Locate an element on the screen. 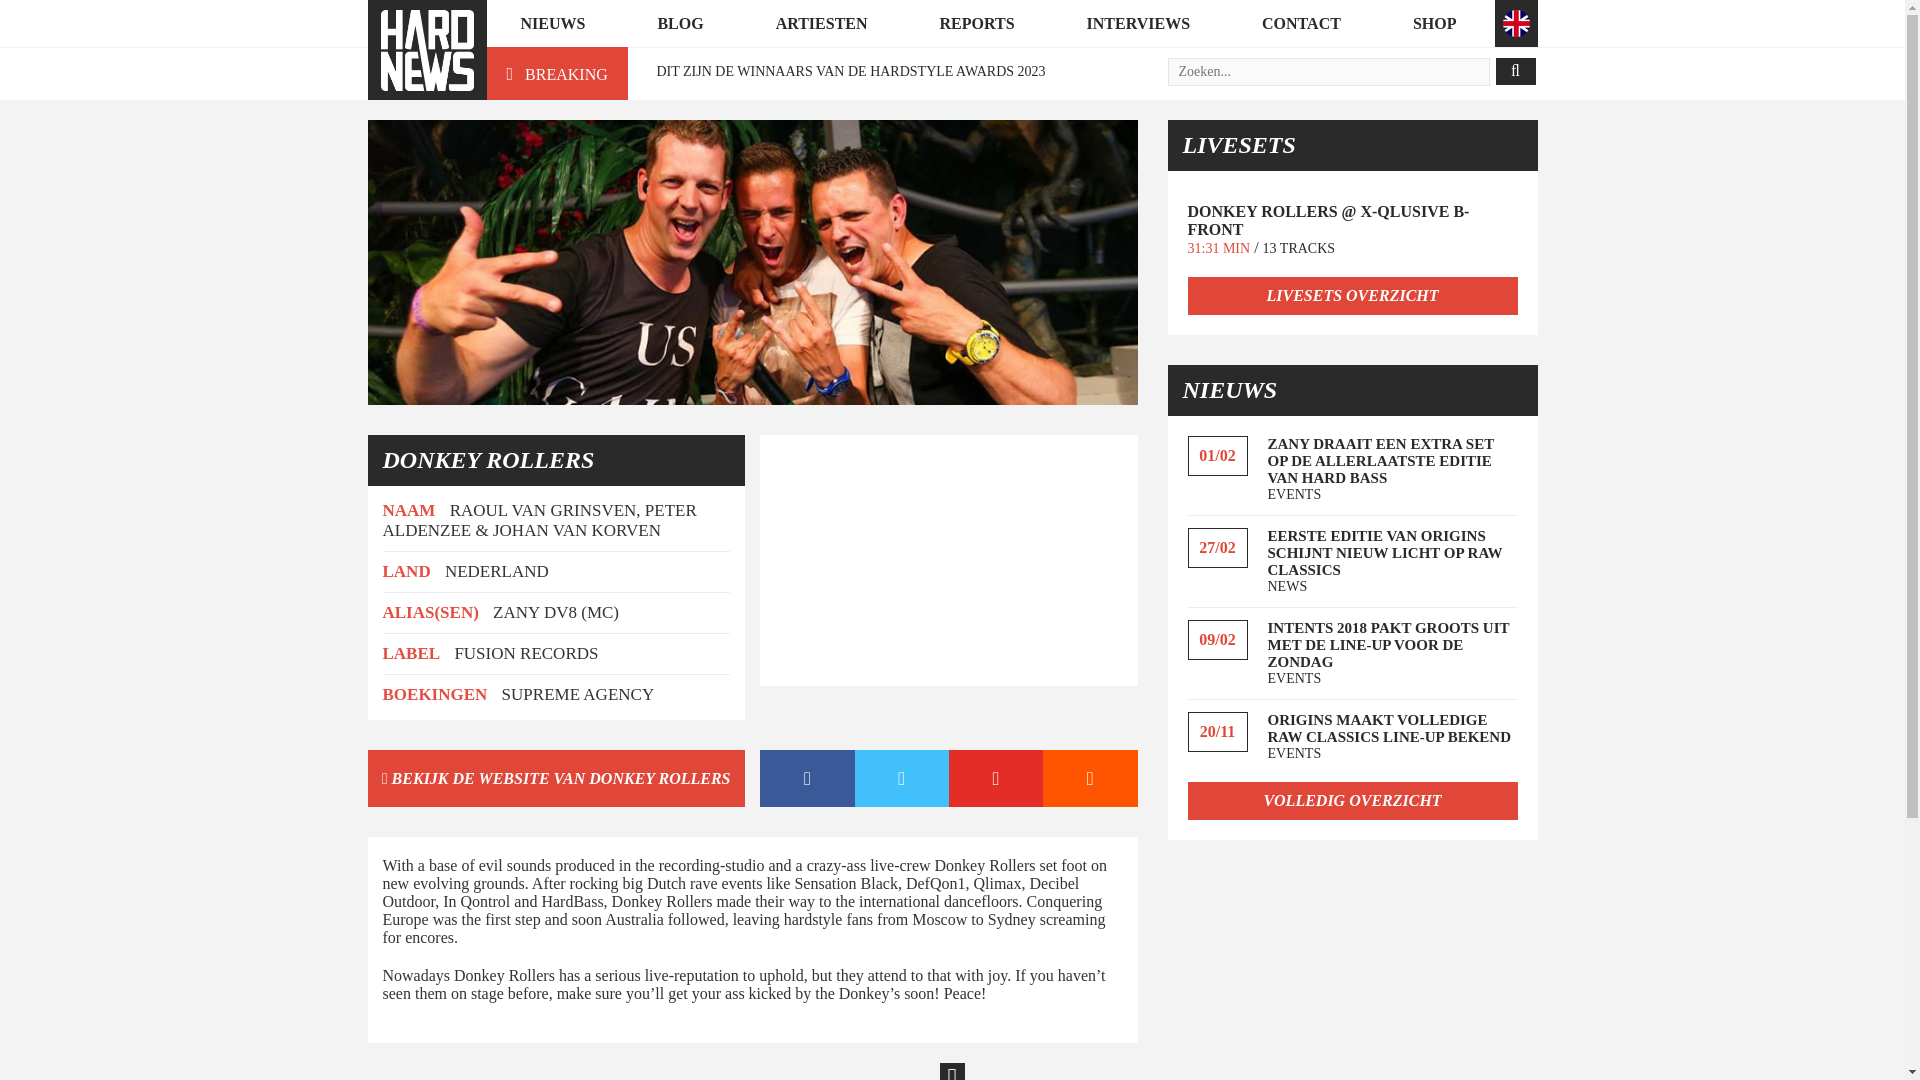  DIT ZIJN DE WINNAARS VAN DE HARDSTYLE AWARDS 2023 is located at coordinates (850, 70).